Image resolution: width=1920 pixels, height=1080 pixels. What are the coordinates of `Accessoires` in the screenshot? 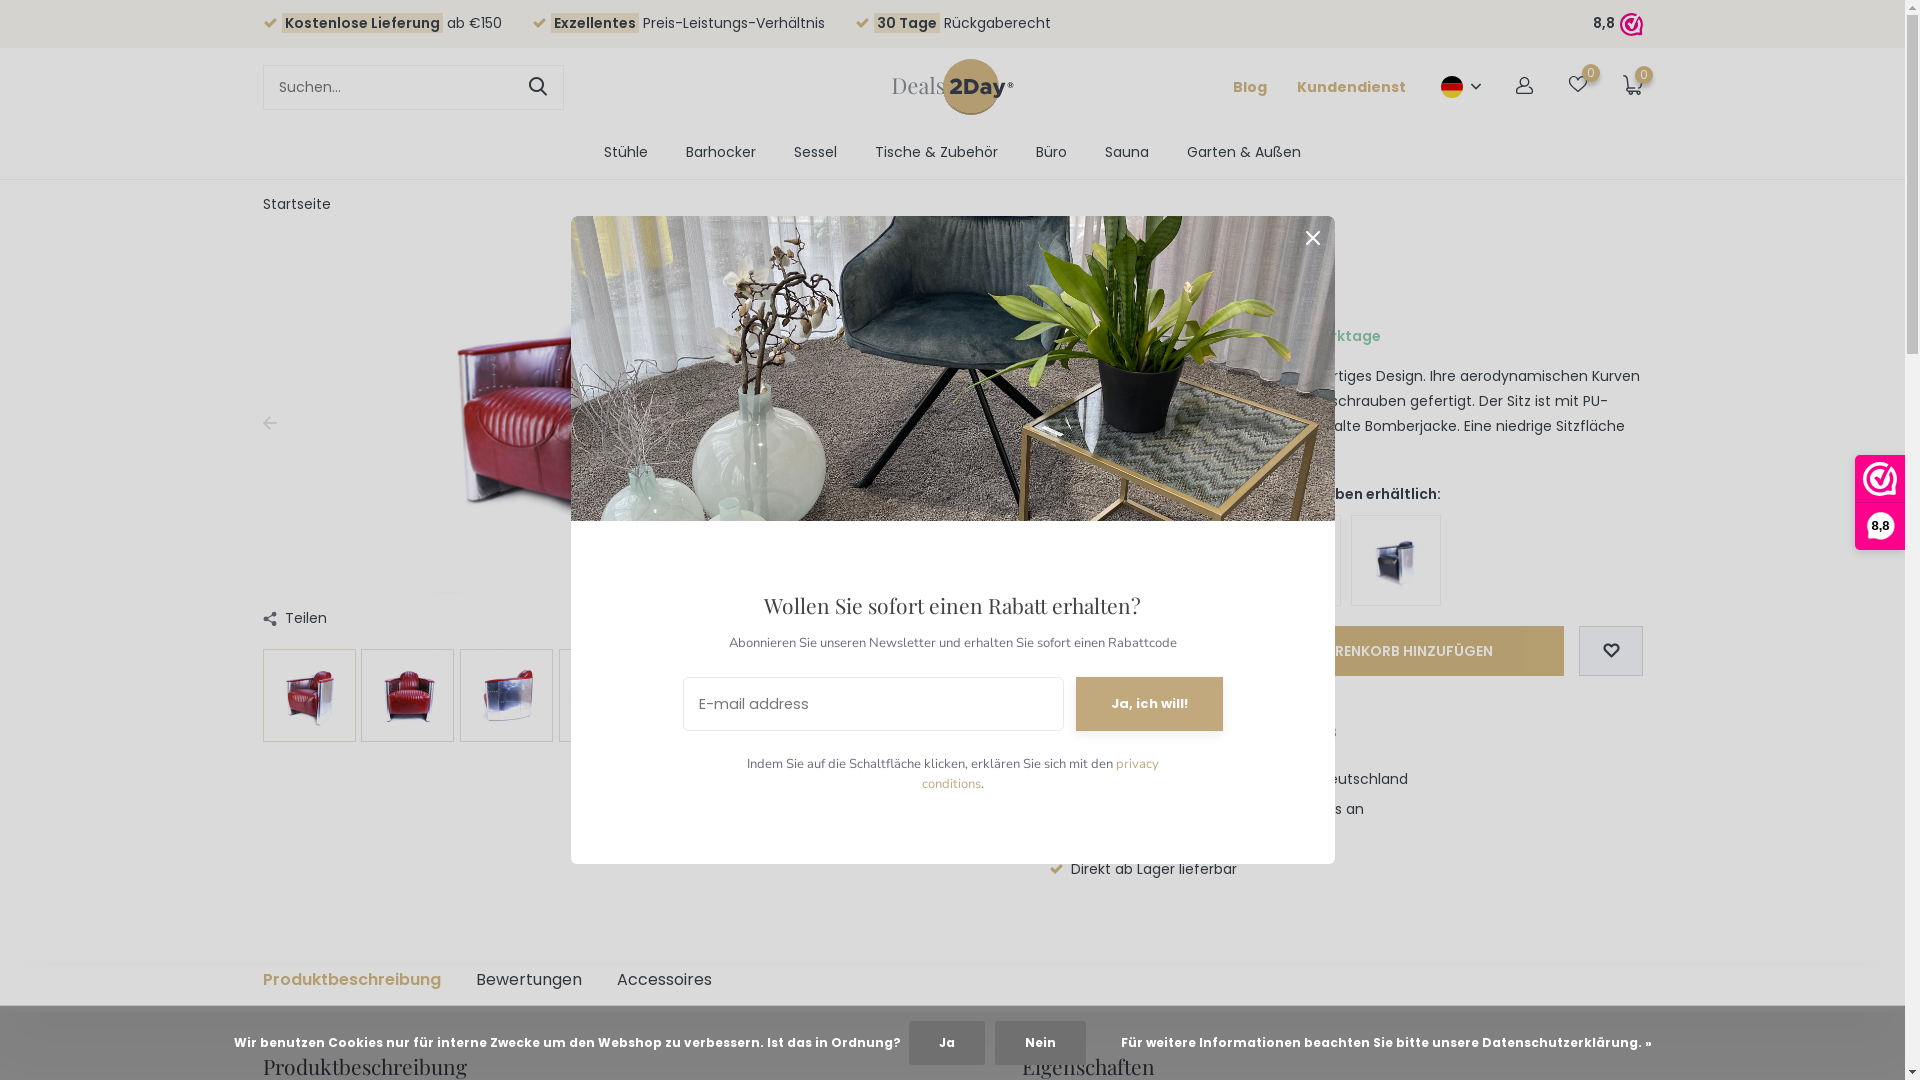 It's located at (664, 980).